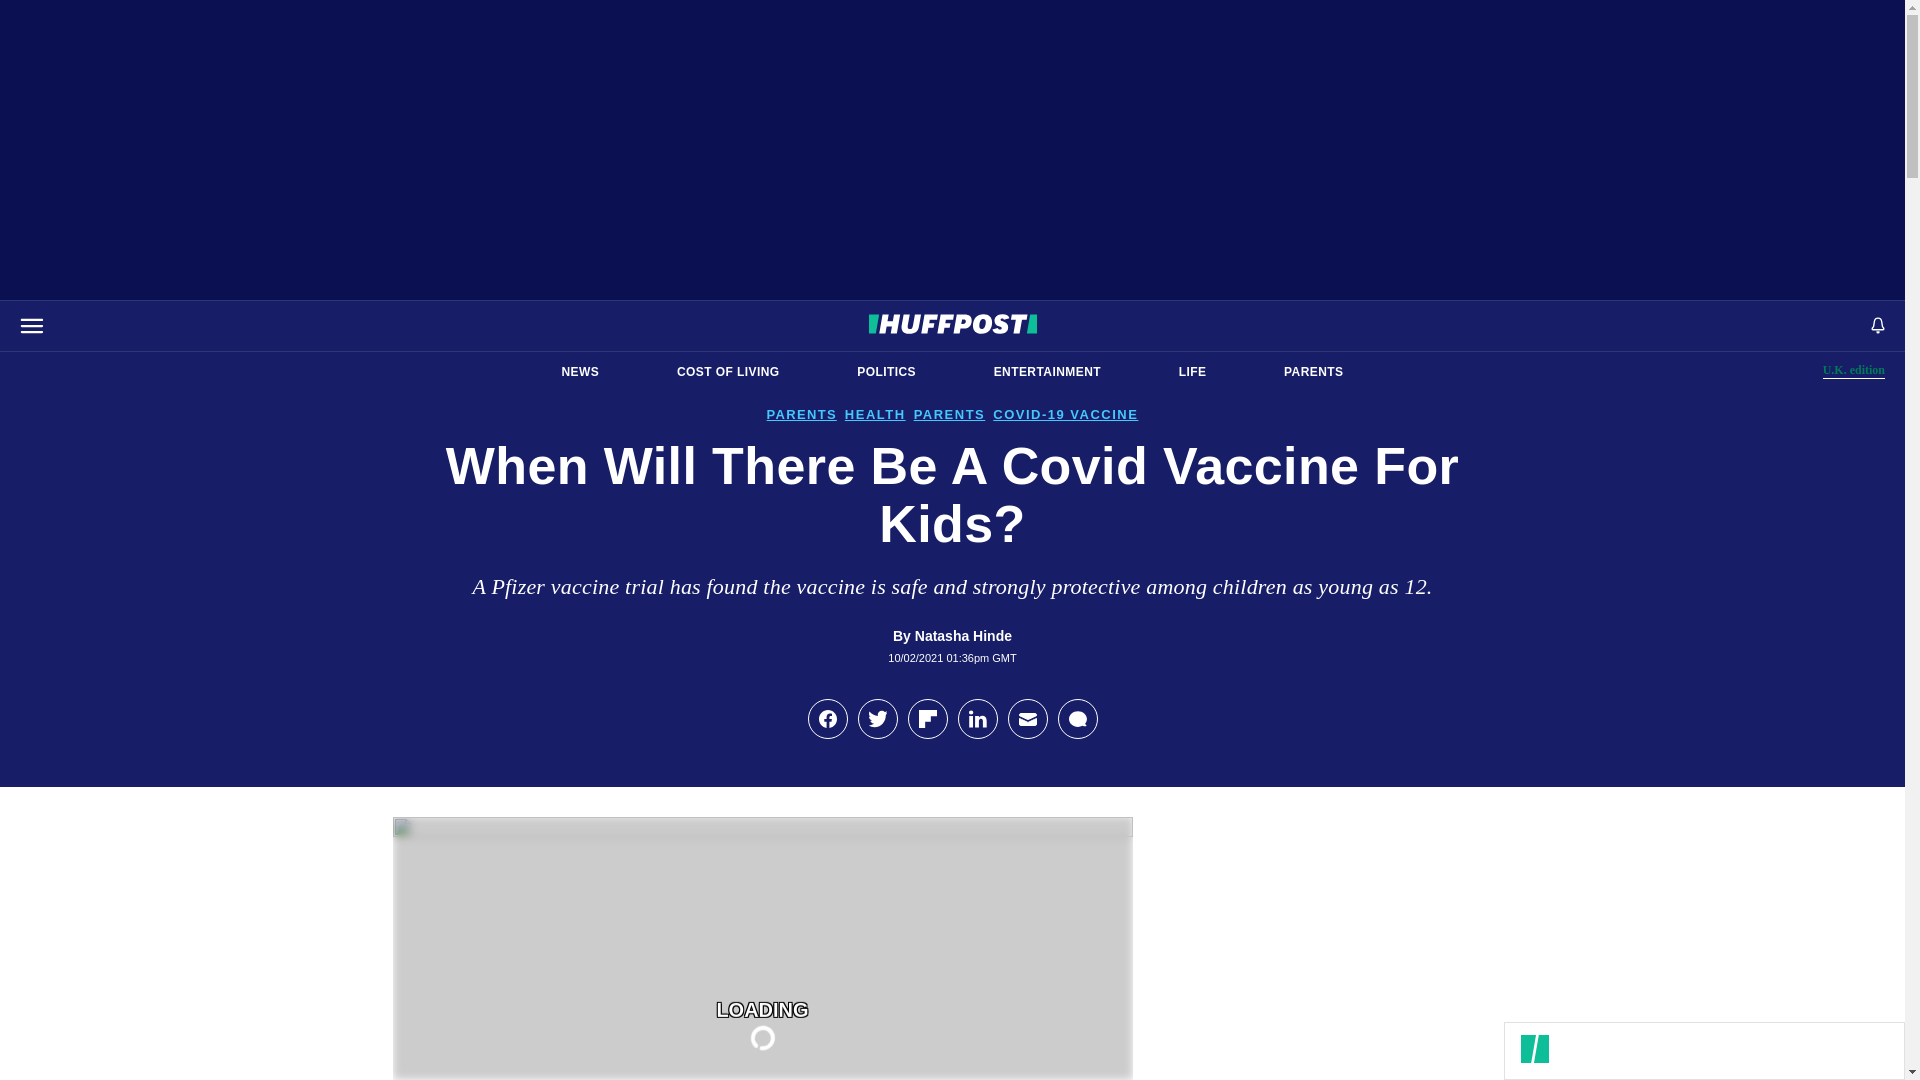 This screenshot has width=1920, height=1080. What do you see at coordinates (1192, 372) in the screenshot?
I see `LIFE` at bounding box center [1192, 372].